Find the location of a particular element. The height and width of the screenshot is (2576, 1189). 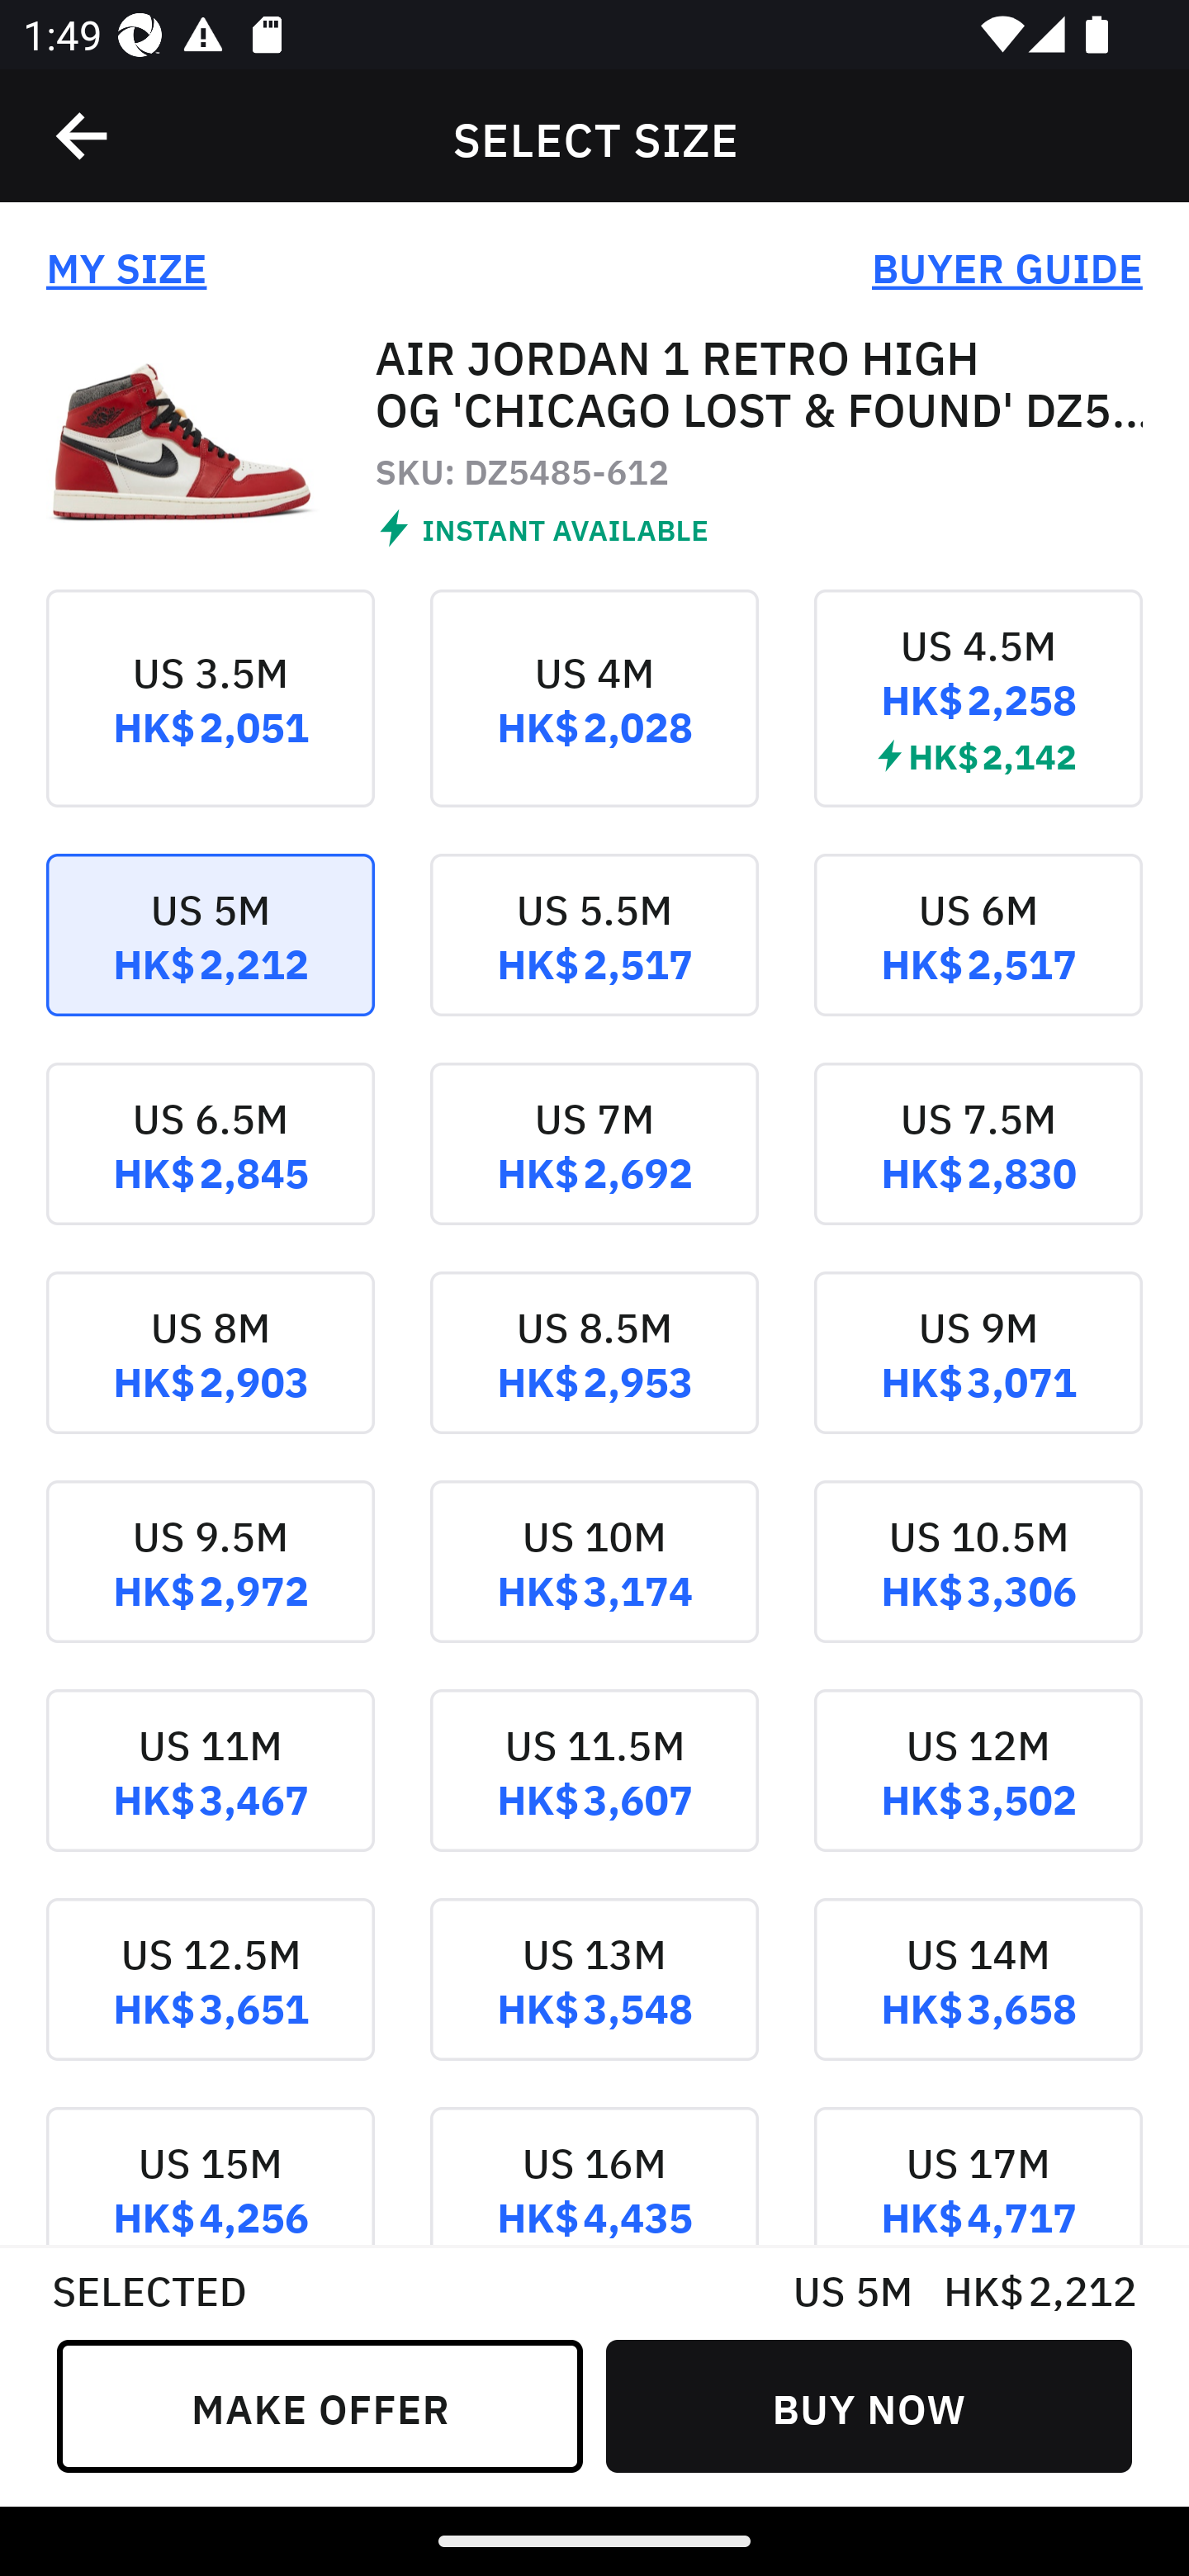

US 16M HK$ 4,435 is located at coordinates (594, 2175).